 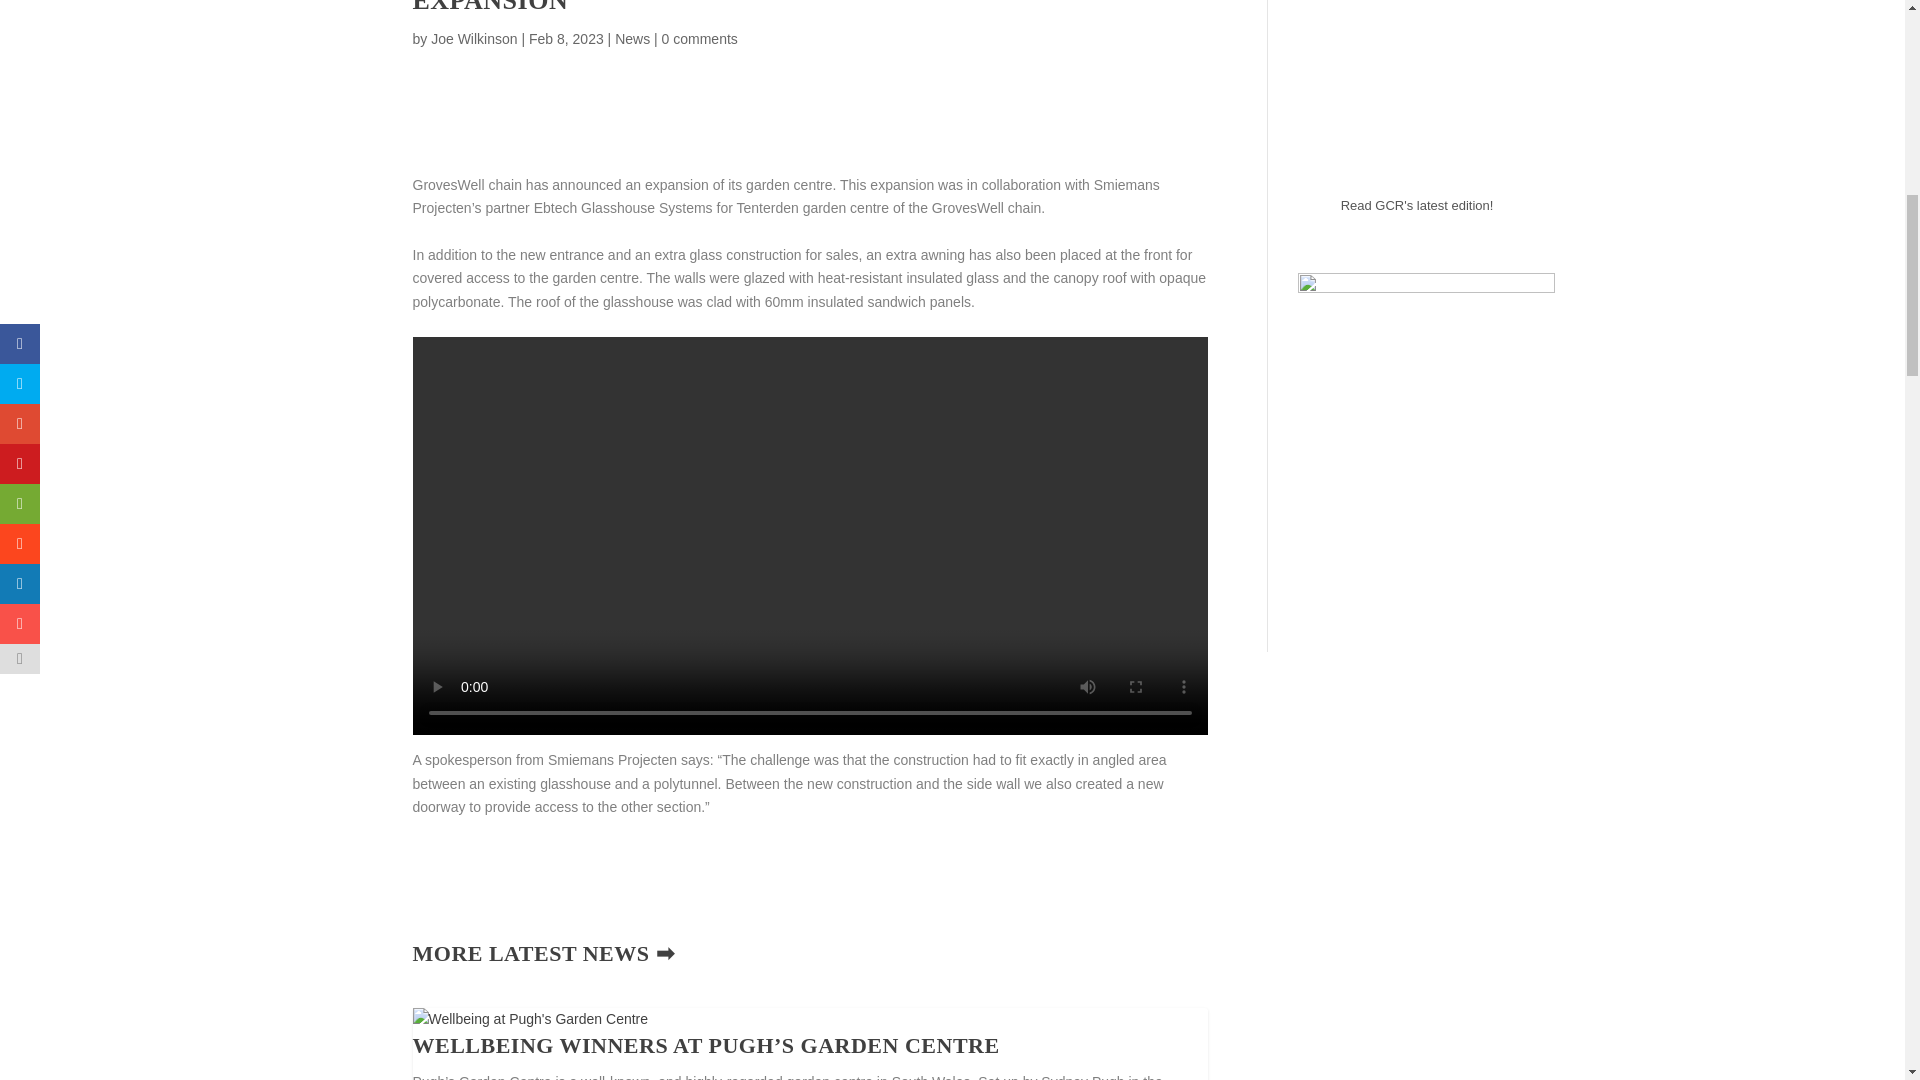 What do you see at coordinates (473, 39) in the screenshot?
I see `Joe Wilkinson` at bounding box center [473, 39].